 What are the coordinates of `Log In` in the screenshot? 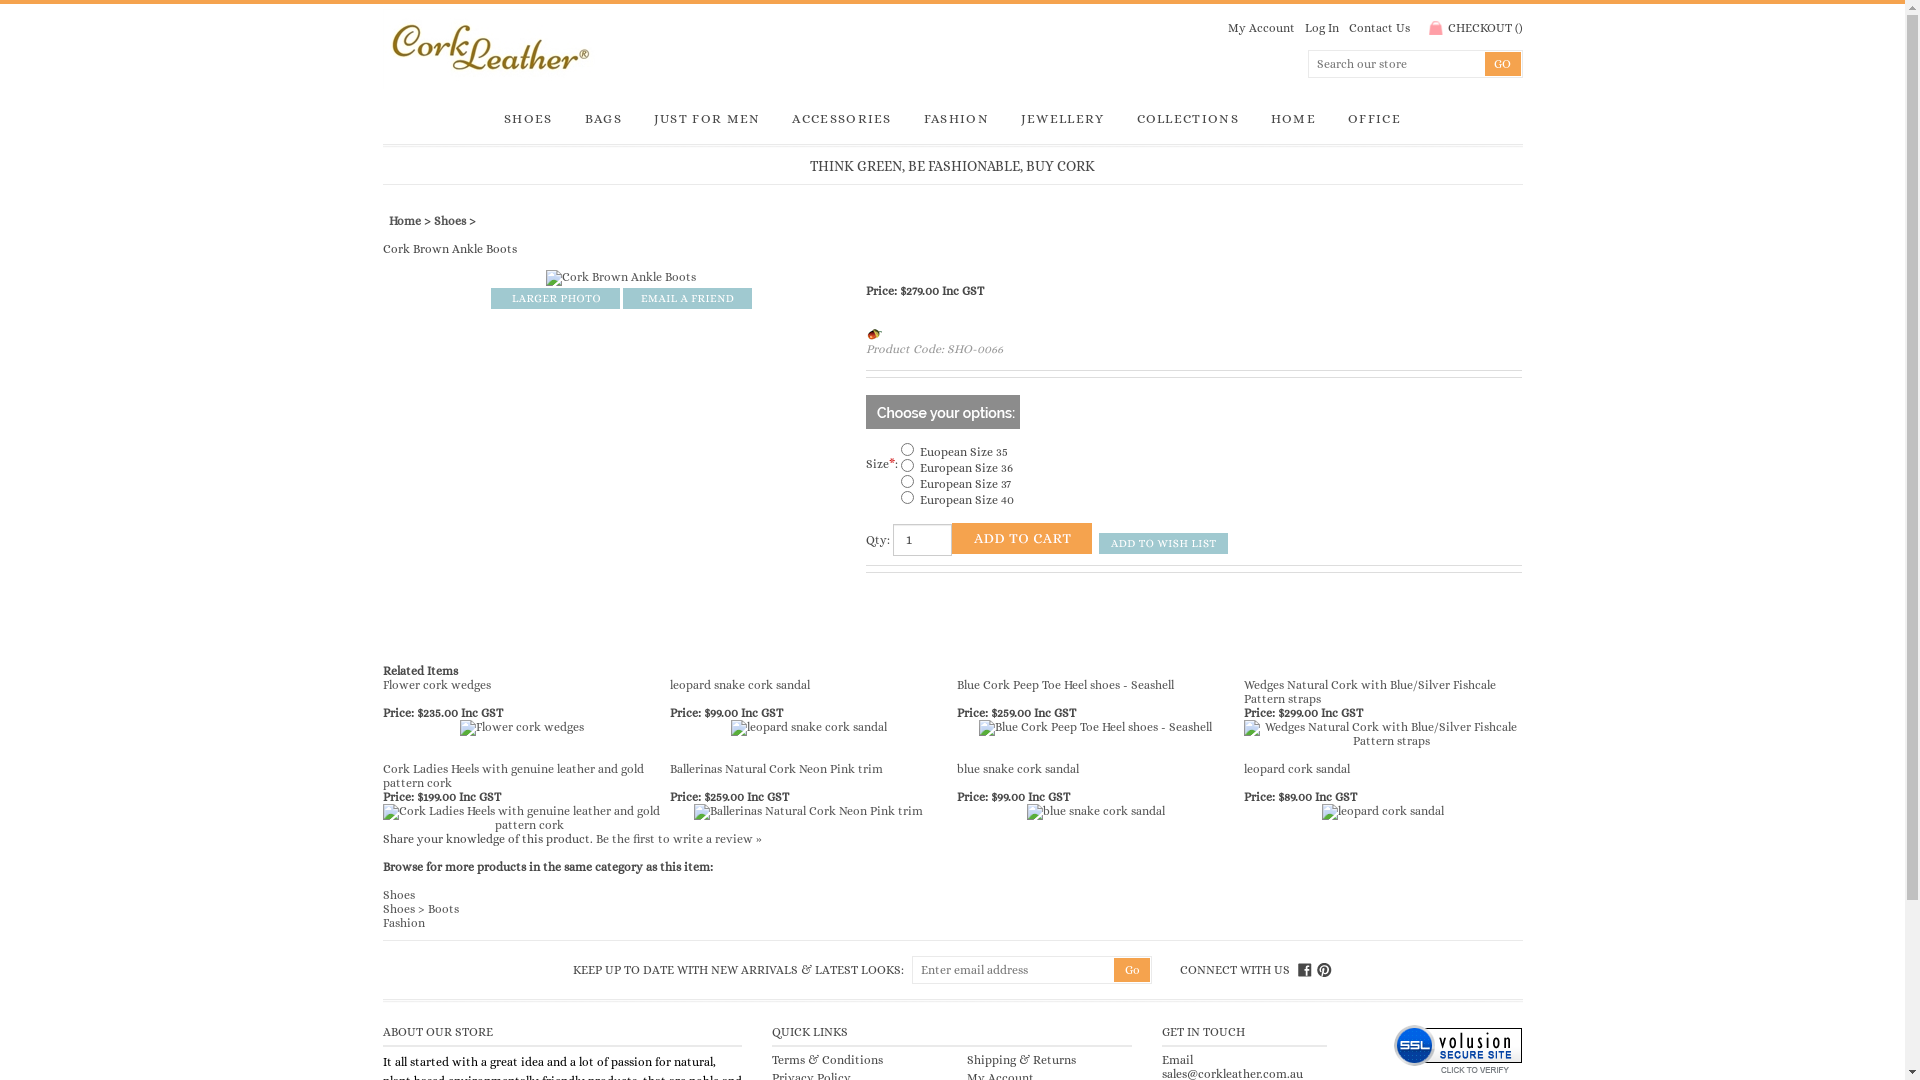 It's located at (1321, 28).